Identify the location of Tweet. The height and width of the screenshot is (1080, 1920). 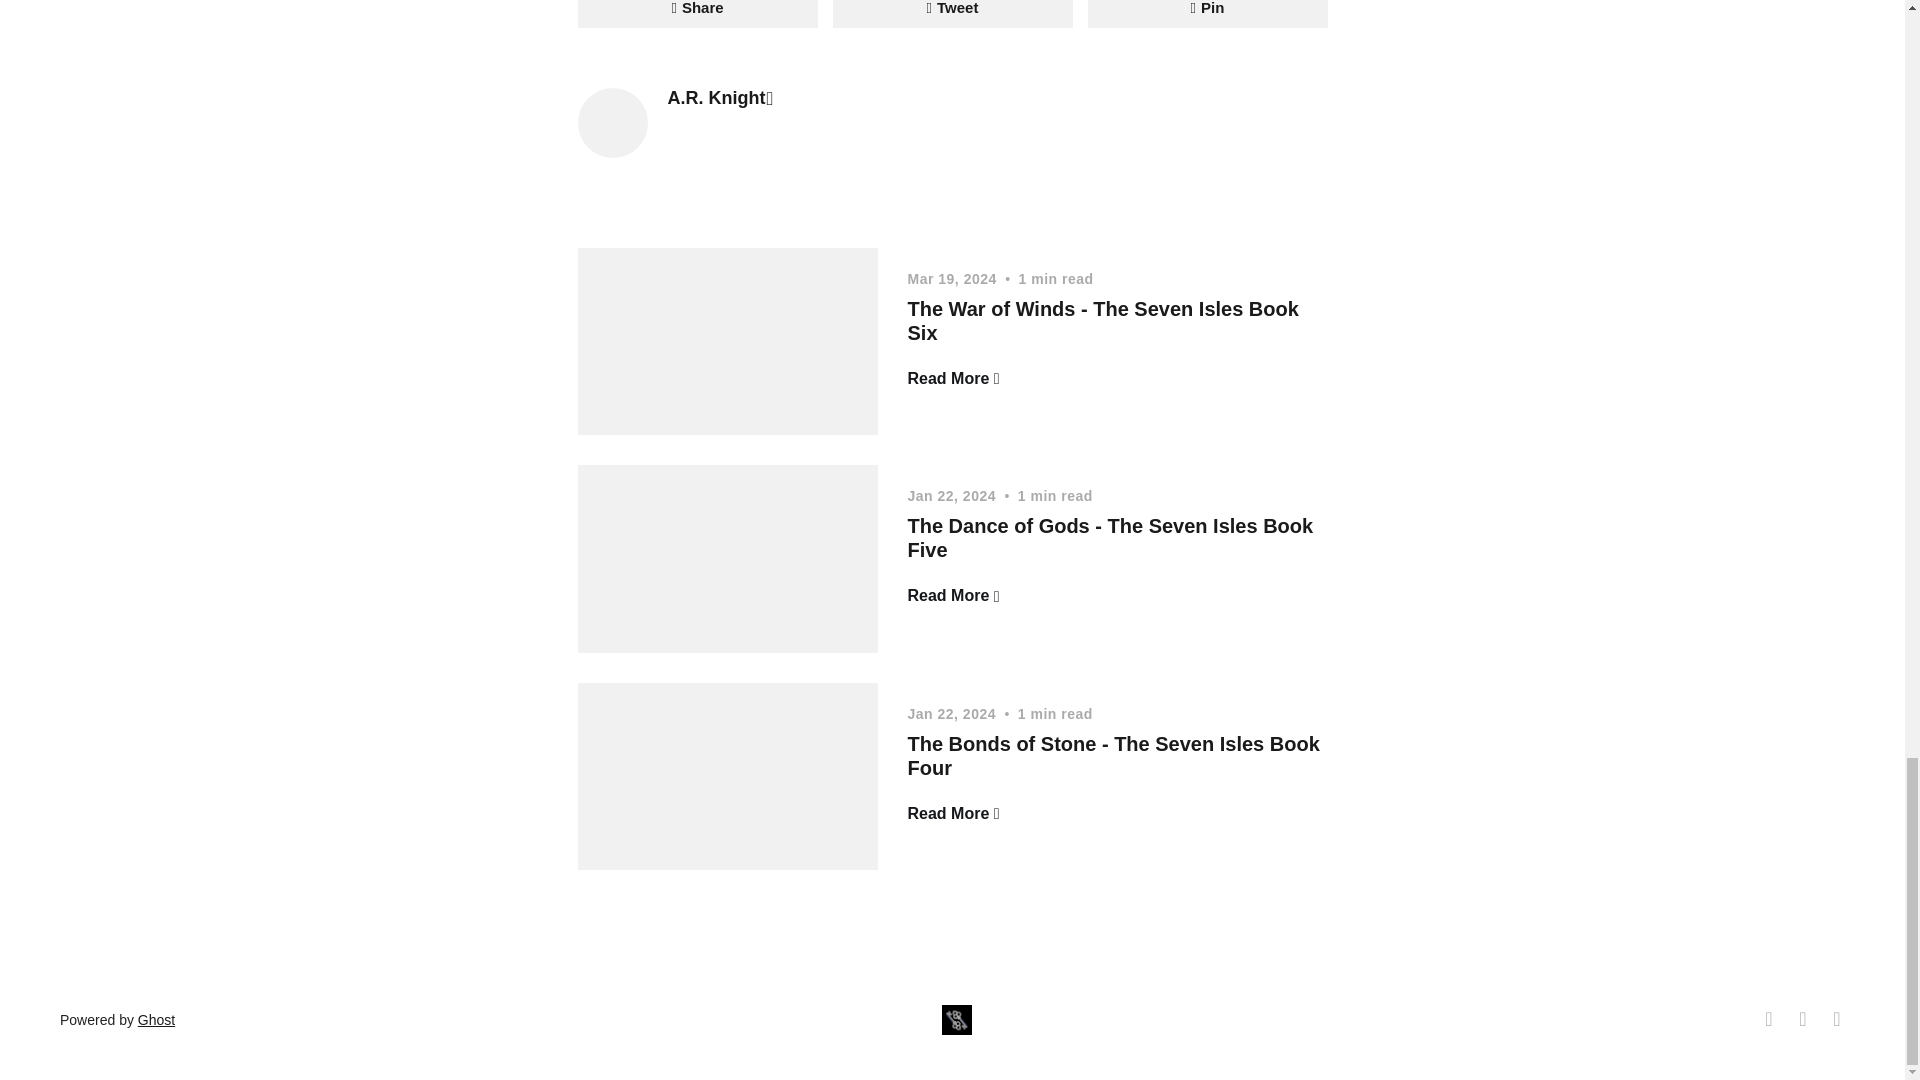
(951, 14).